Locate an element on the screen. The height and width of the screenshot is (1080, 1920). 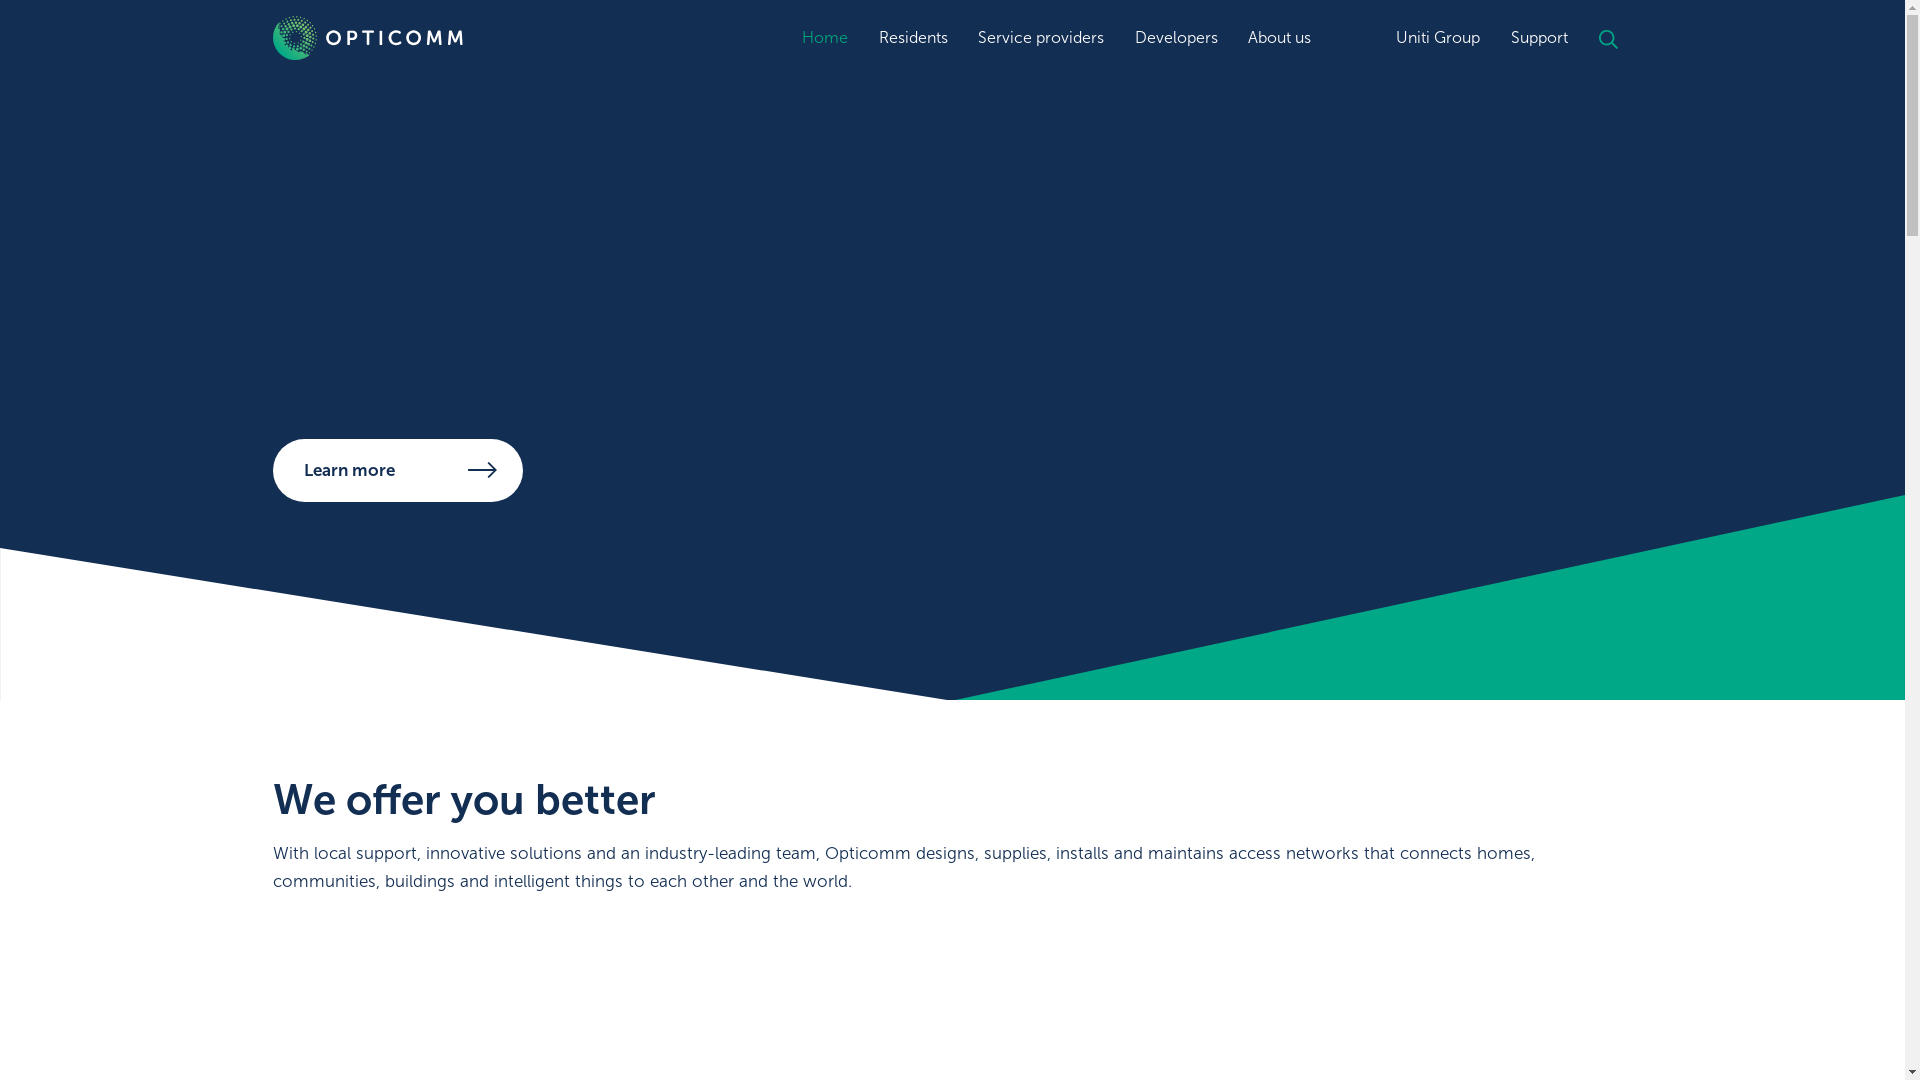
Service providers is located at coordinates (1041, 38).